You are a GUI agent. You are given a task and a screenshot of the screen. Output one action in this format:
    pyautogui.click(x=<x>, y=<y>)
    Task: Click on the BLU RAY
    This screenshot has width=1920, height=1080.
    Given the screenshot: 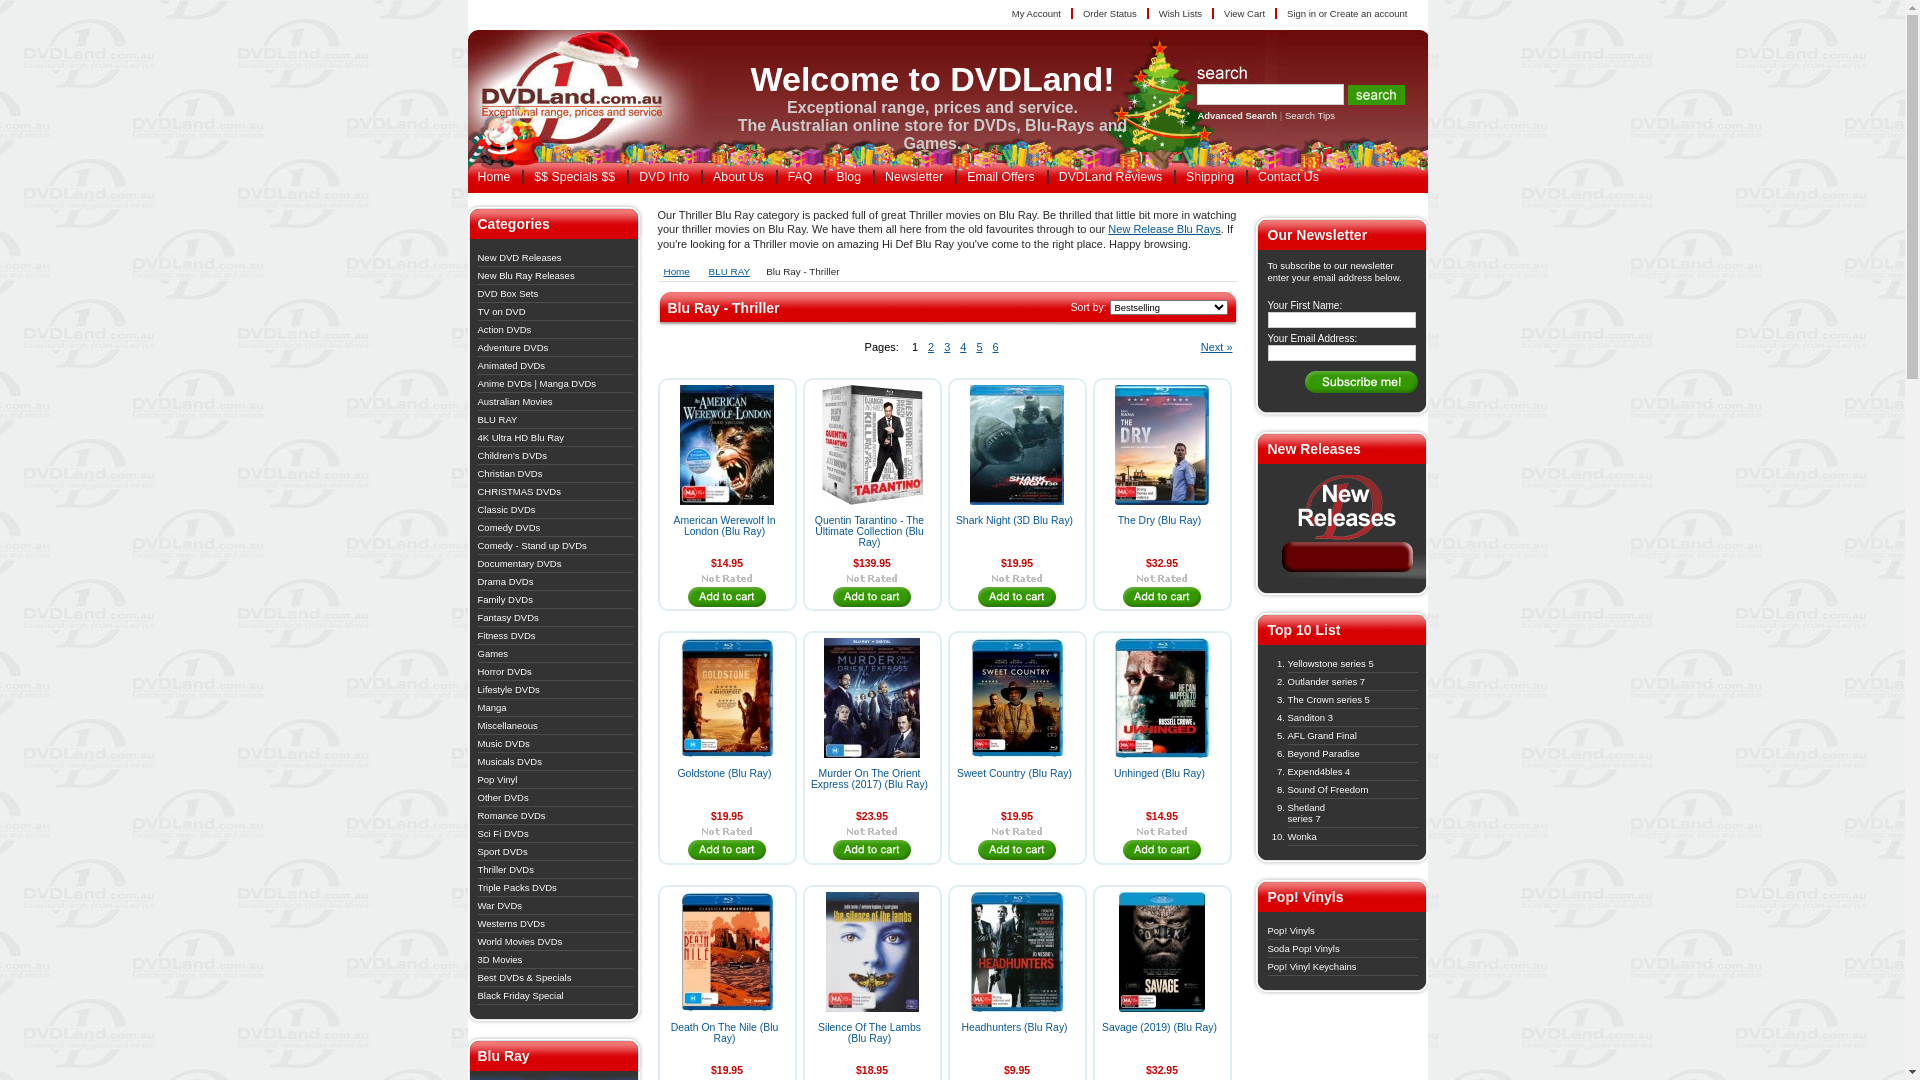 What is the action you would take?
    pyautogui.click(x=735, y=272)
    